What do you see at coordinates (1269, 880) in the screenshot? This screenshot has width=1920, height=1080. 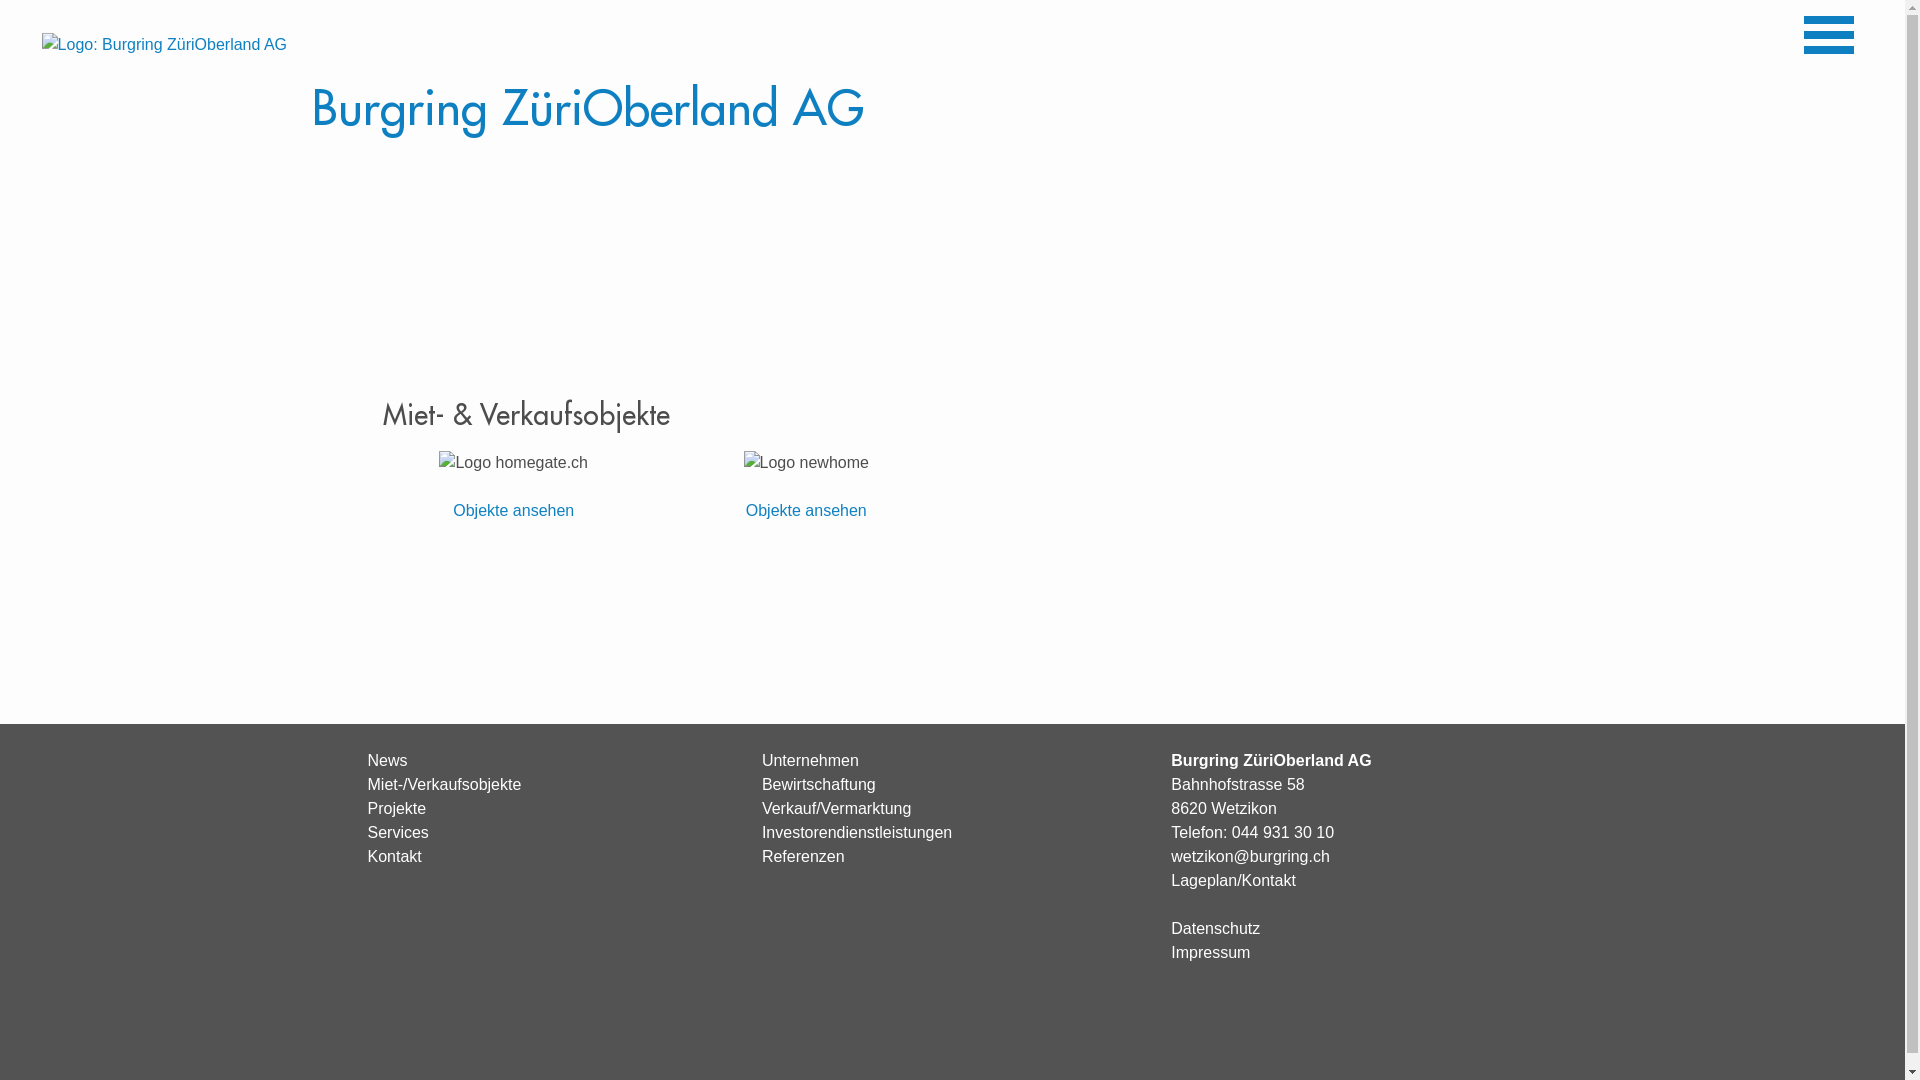 I see `Kontakt` at bounding box center [1269, 880].